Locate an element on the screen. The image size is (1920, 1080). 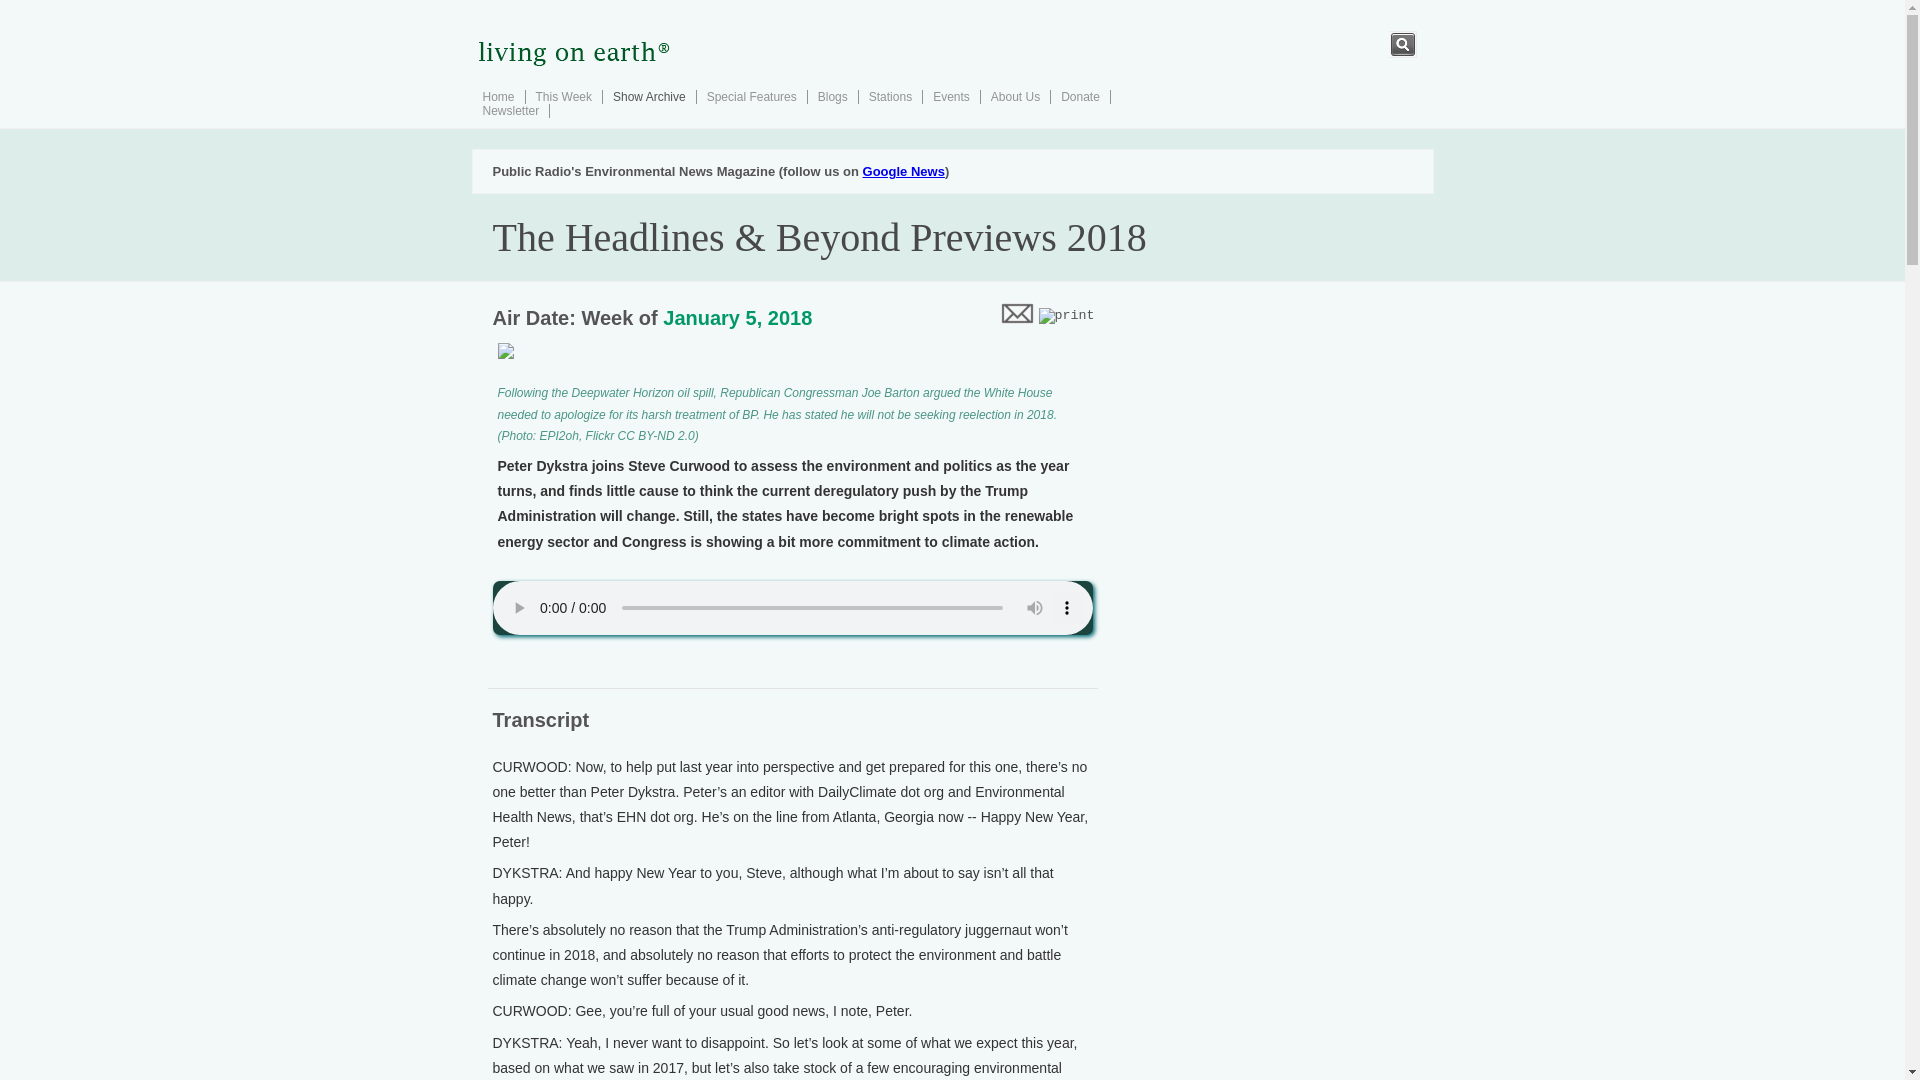
This Week is located at coordinates (563, 96).